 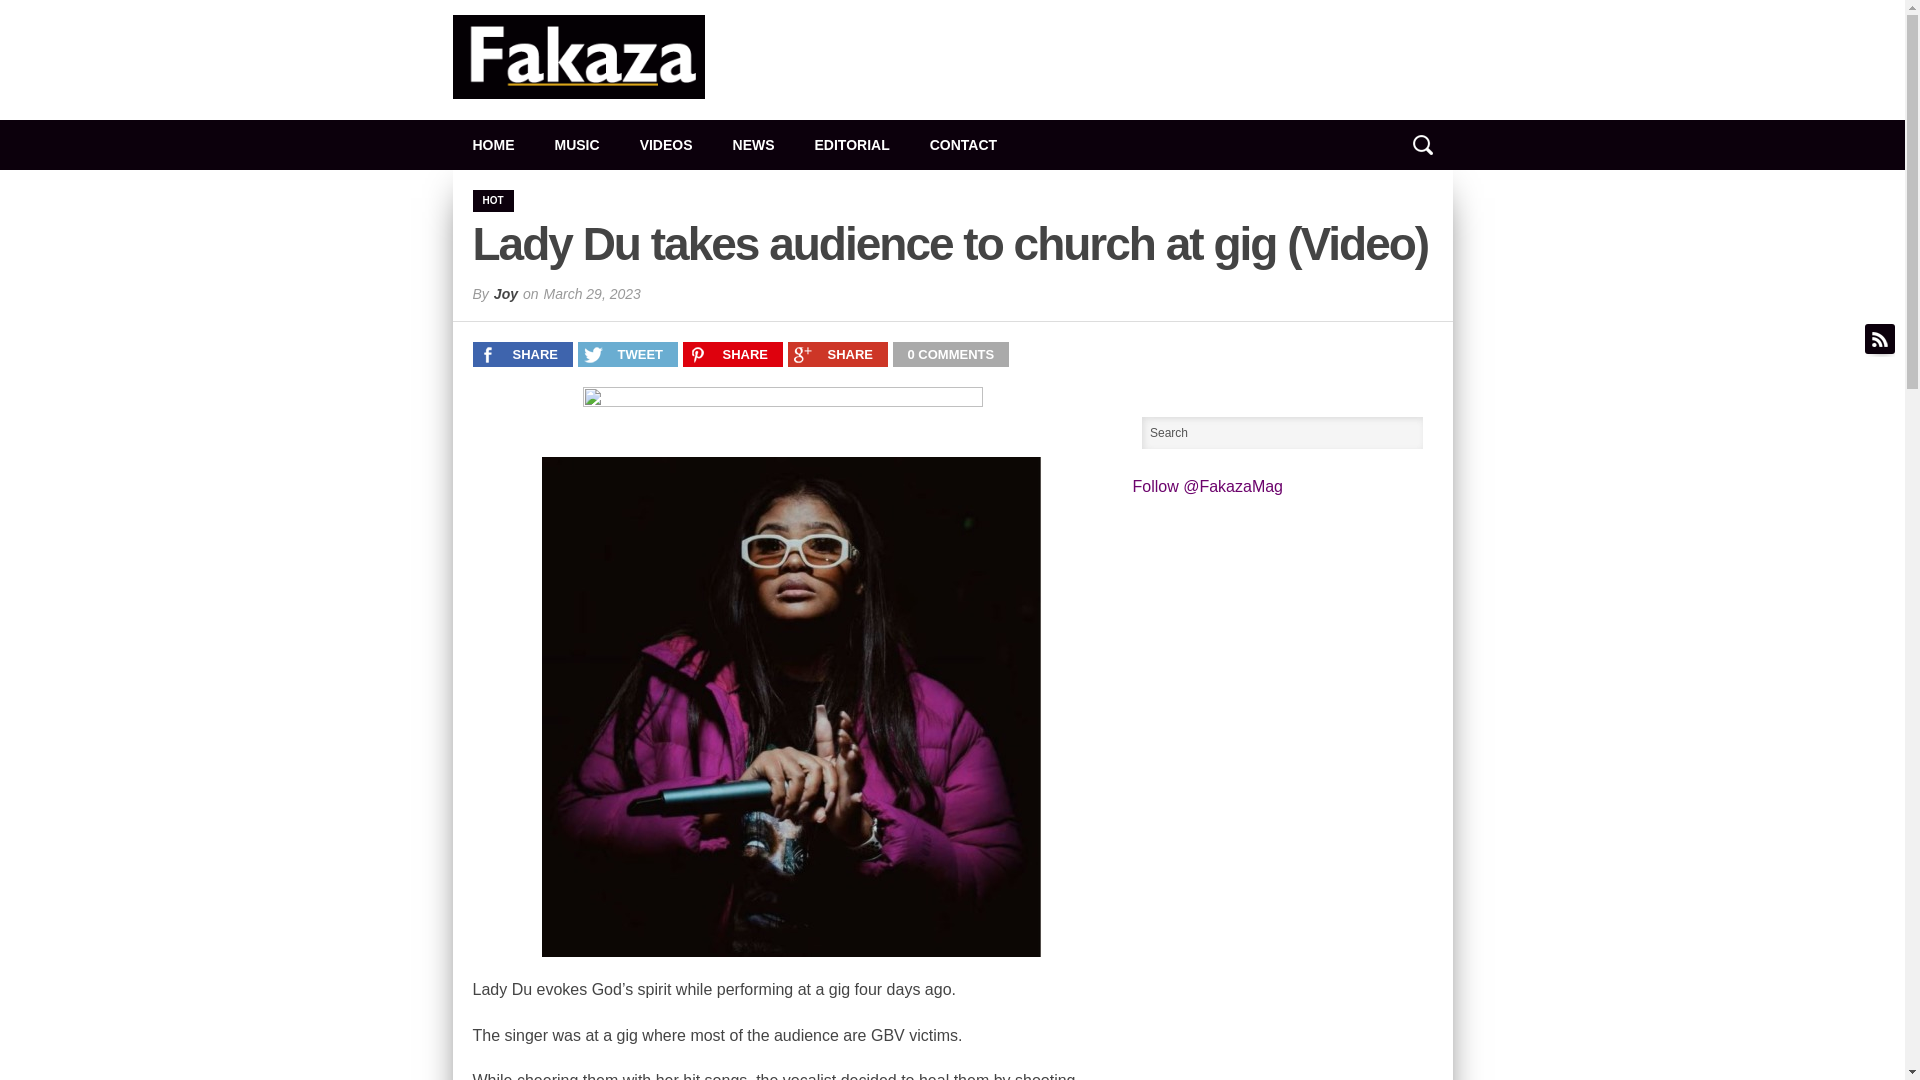 I want to click on CONTACT, so click(x=964, y=144).